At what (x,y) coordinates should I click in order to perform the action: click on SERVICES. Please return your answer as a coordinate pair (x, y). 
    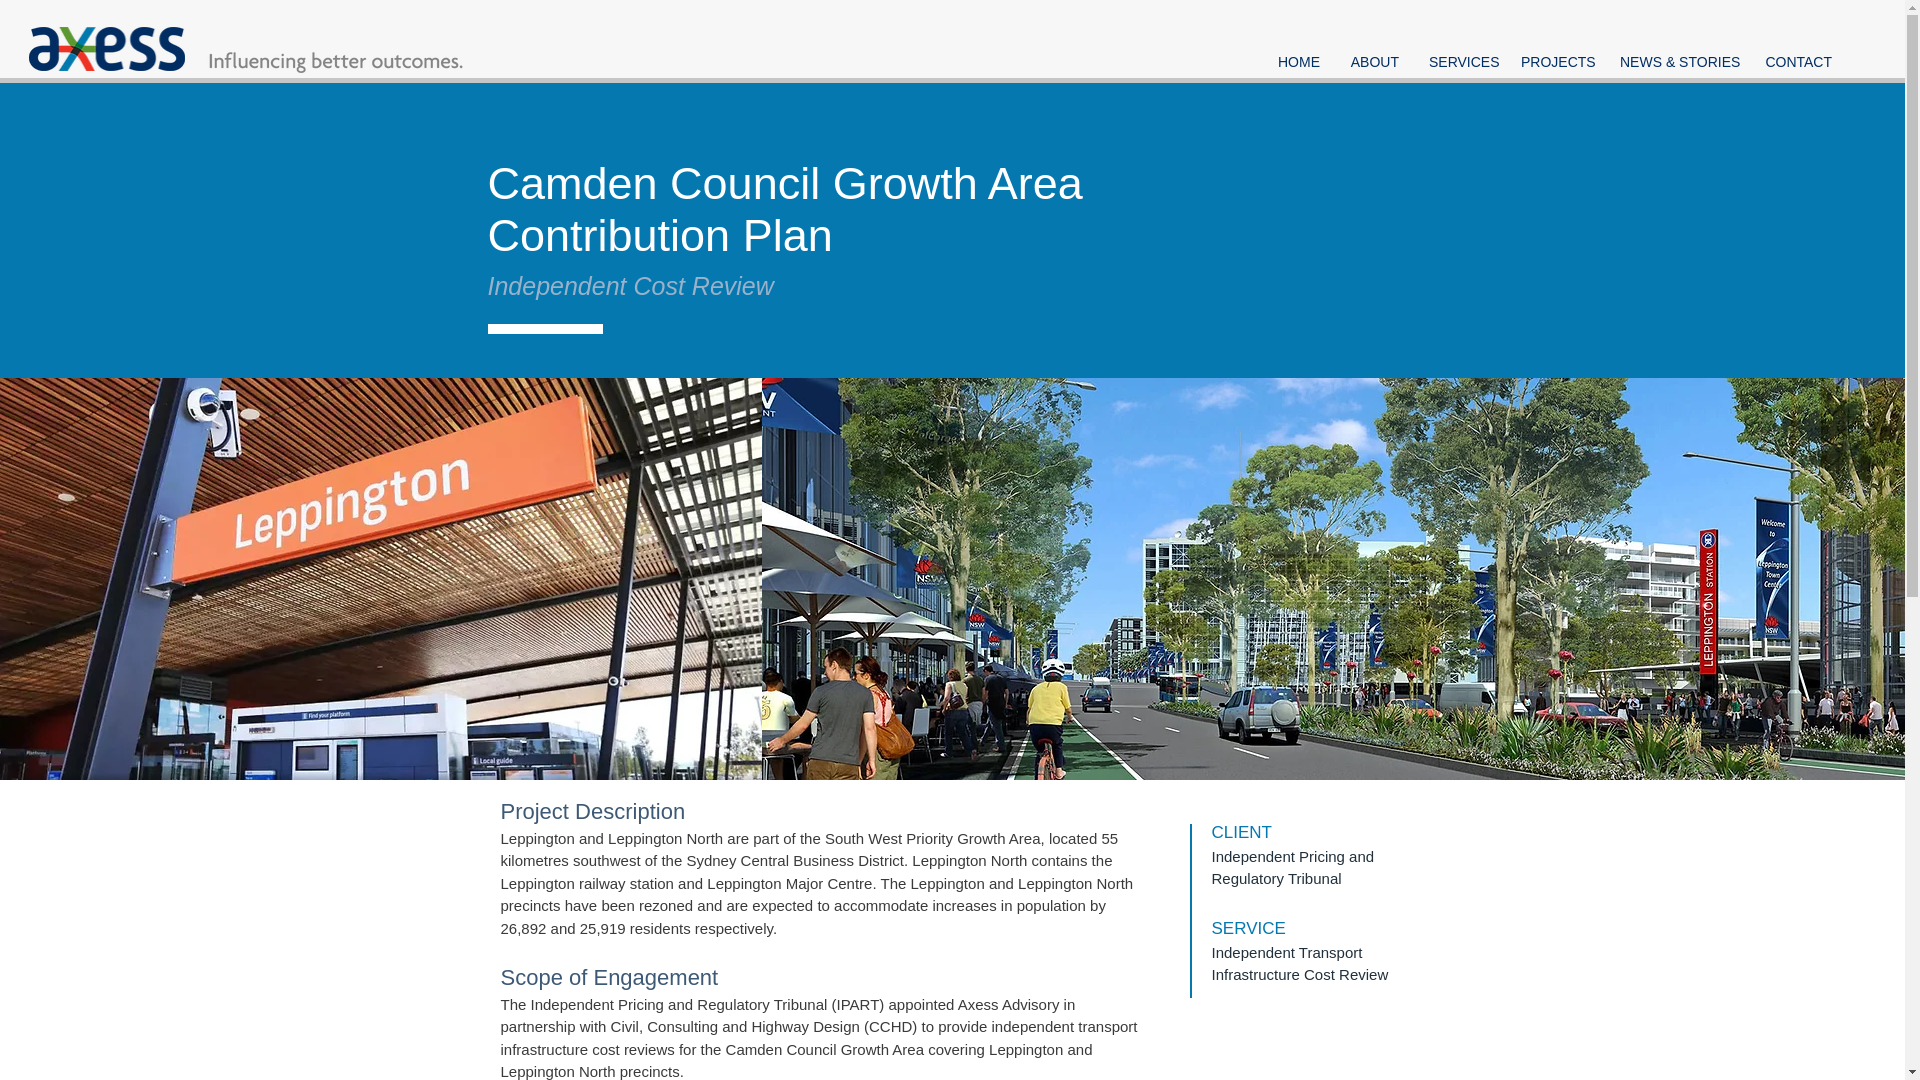
    Looking at the image, I should click on (1459, 62).